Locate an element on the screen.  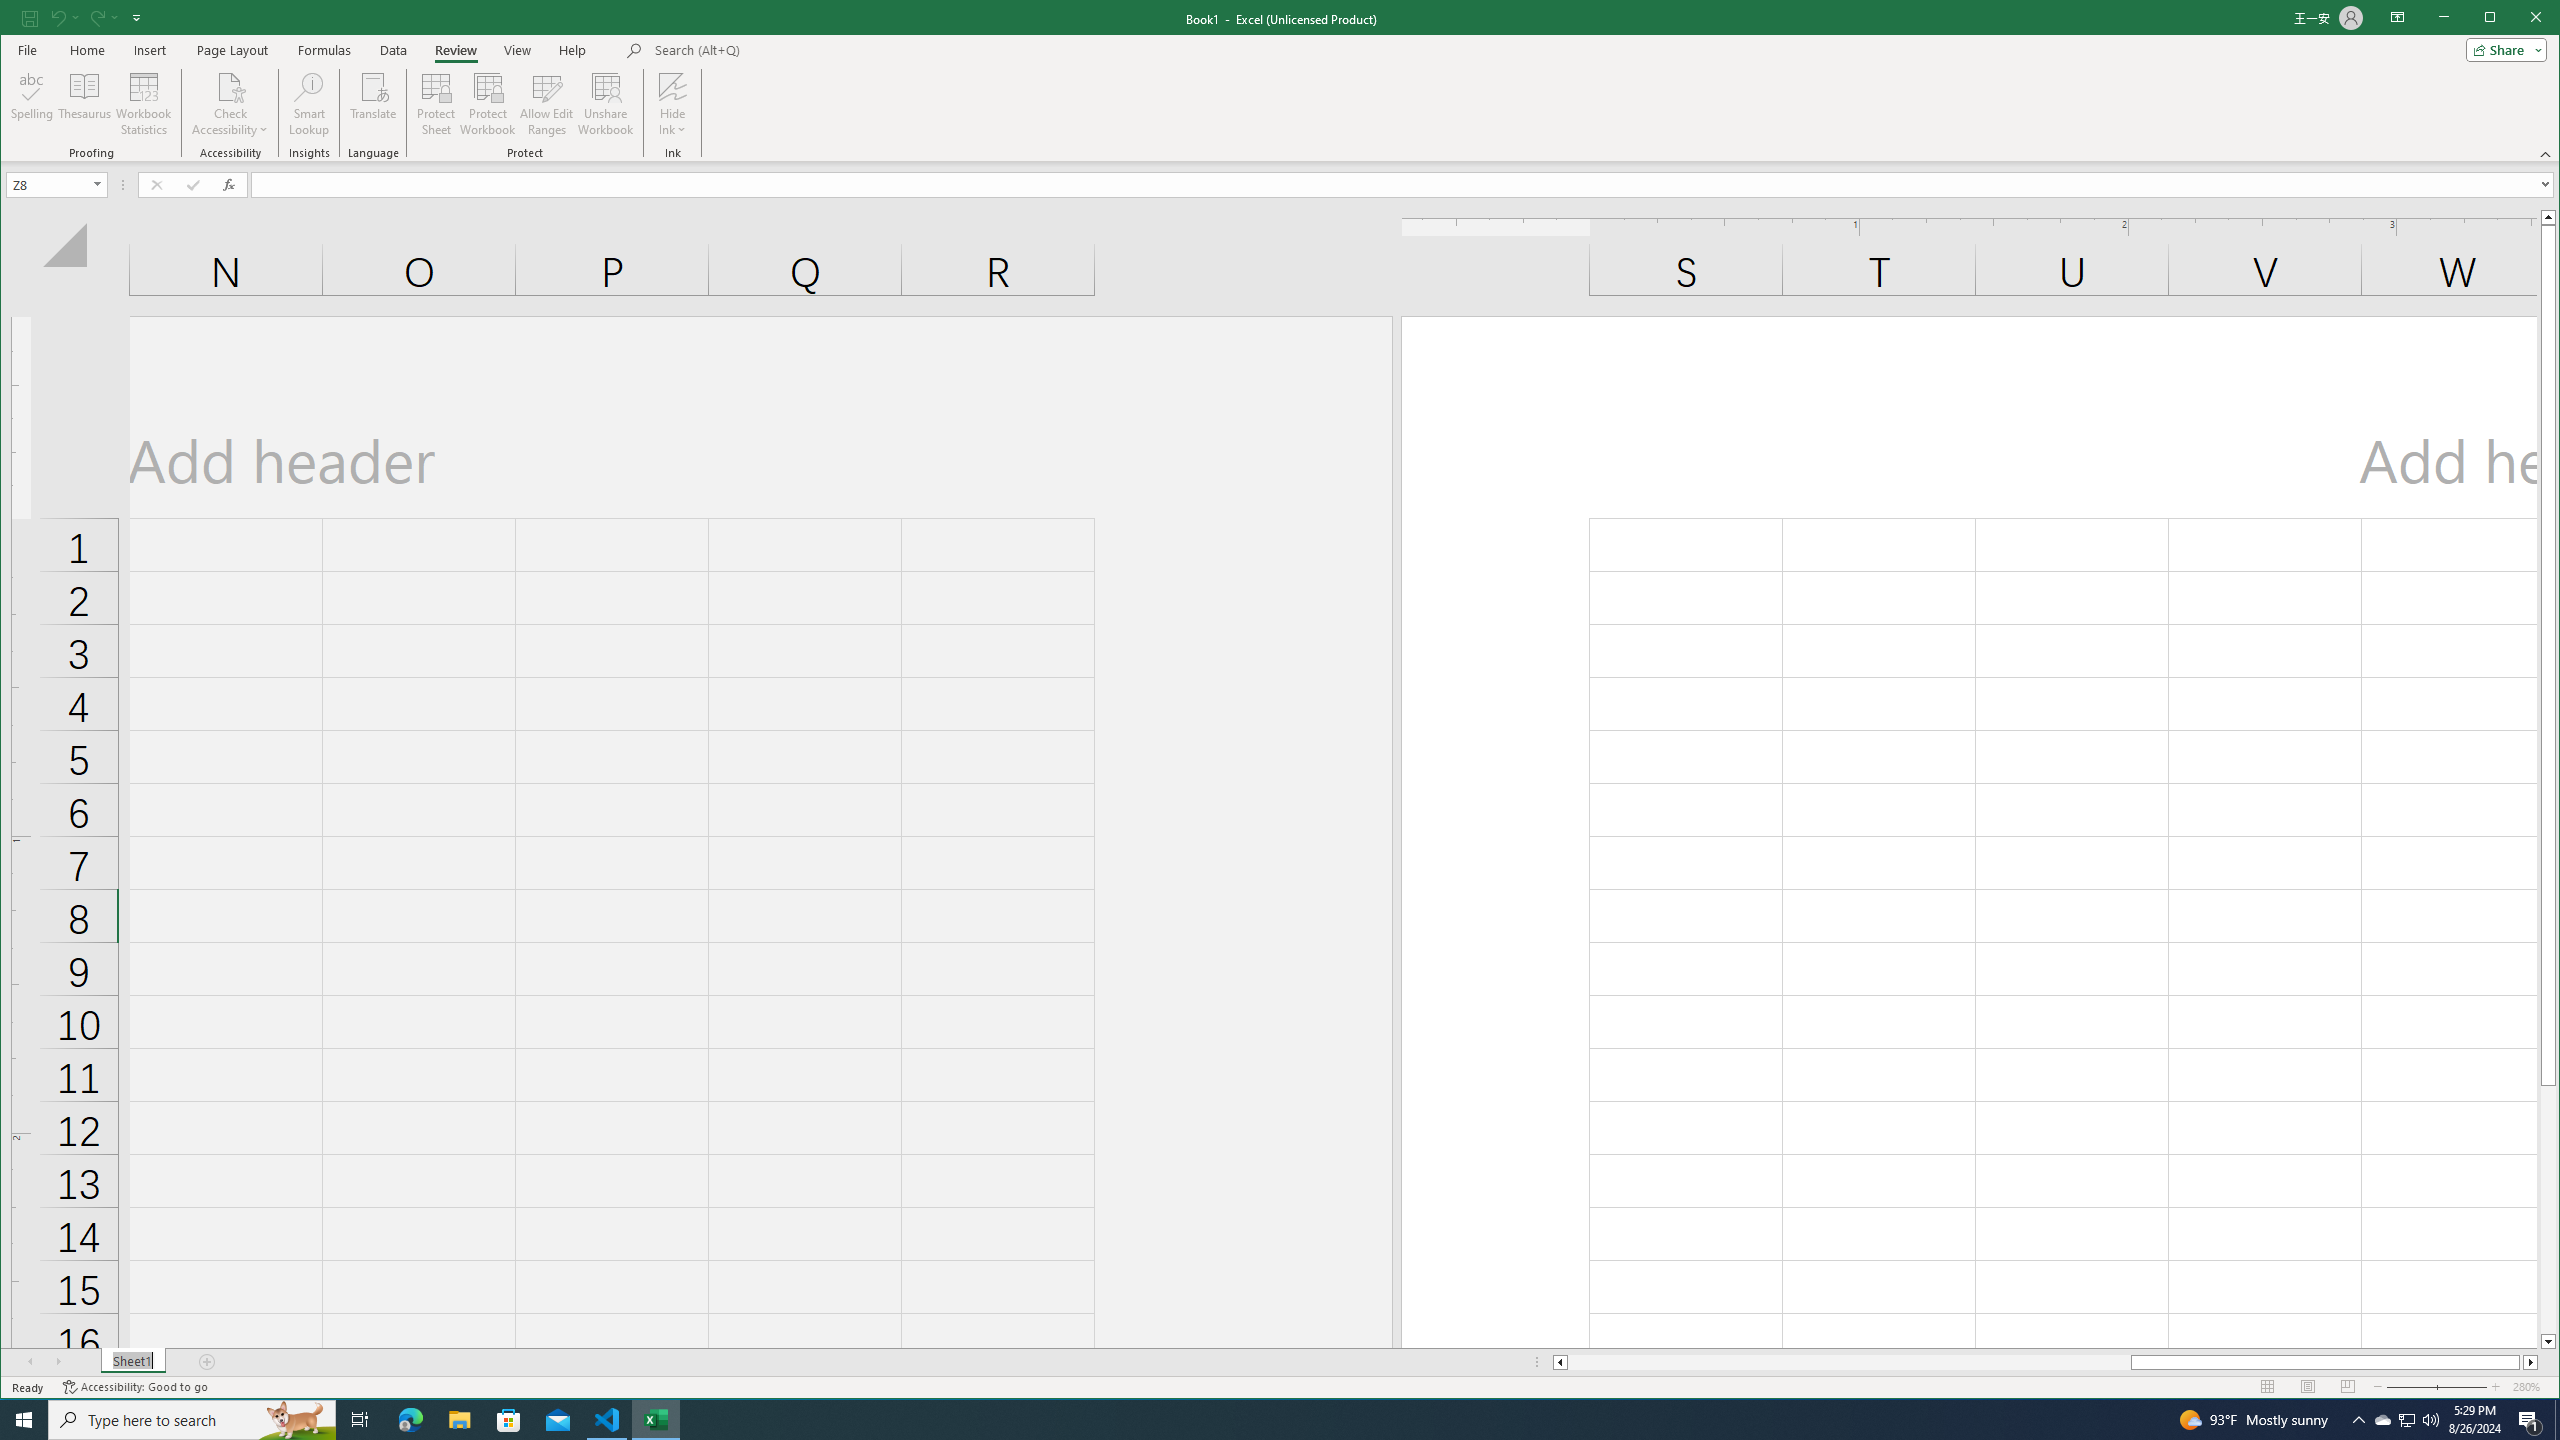
Protect Workbook... is located at coordinates (488, 104).